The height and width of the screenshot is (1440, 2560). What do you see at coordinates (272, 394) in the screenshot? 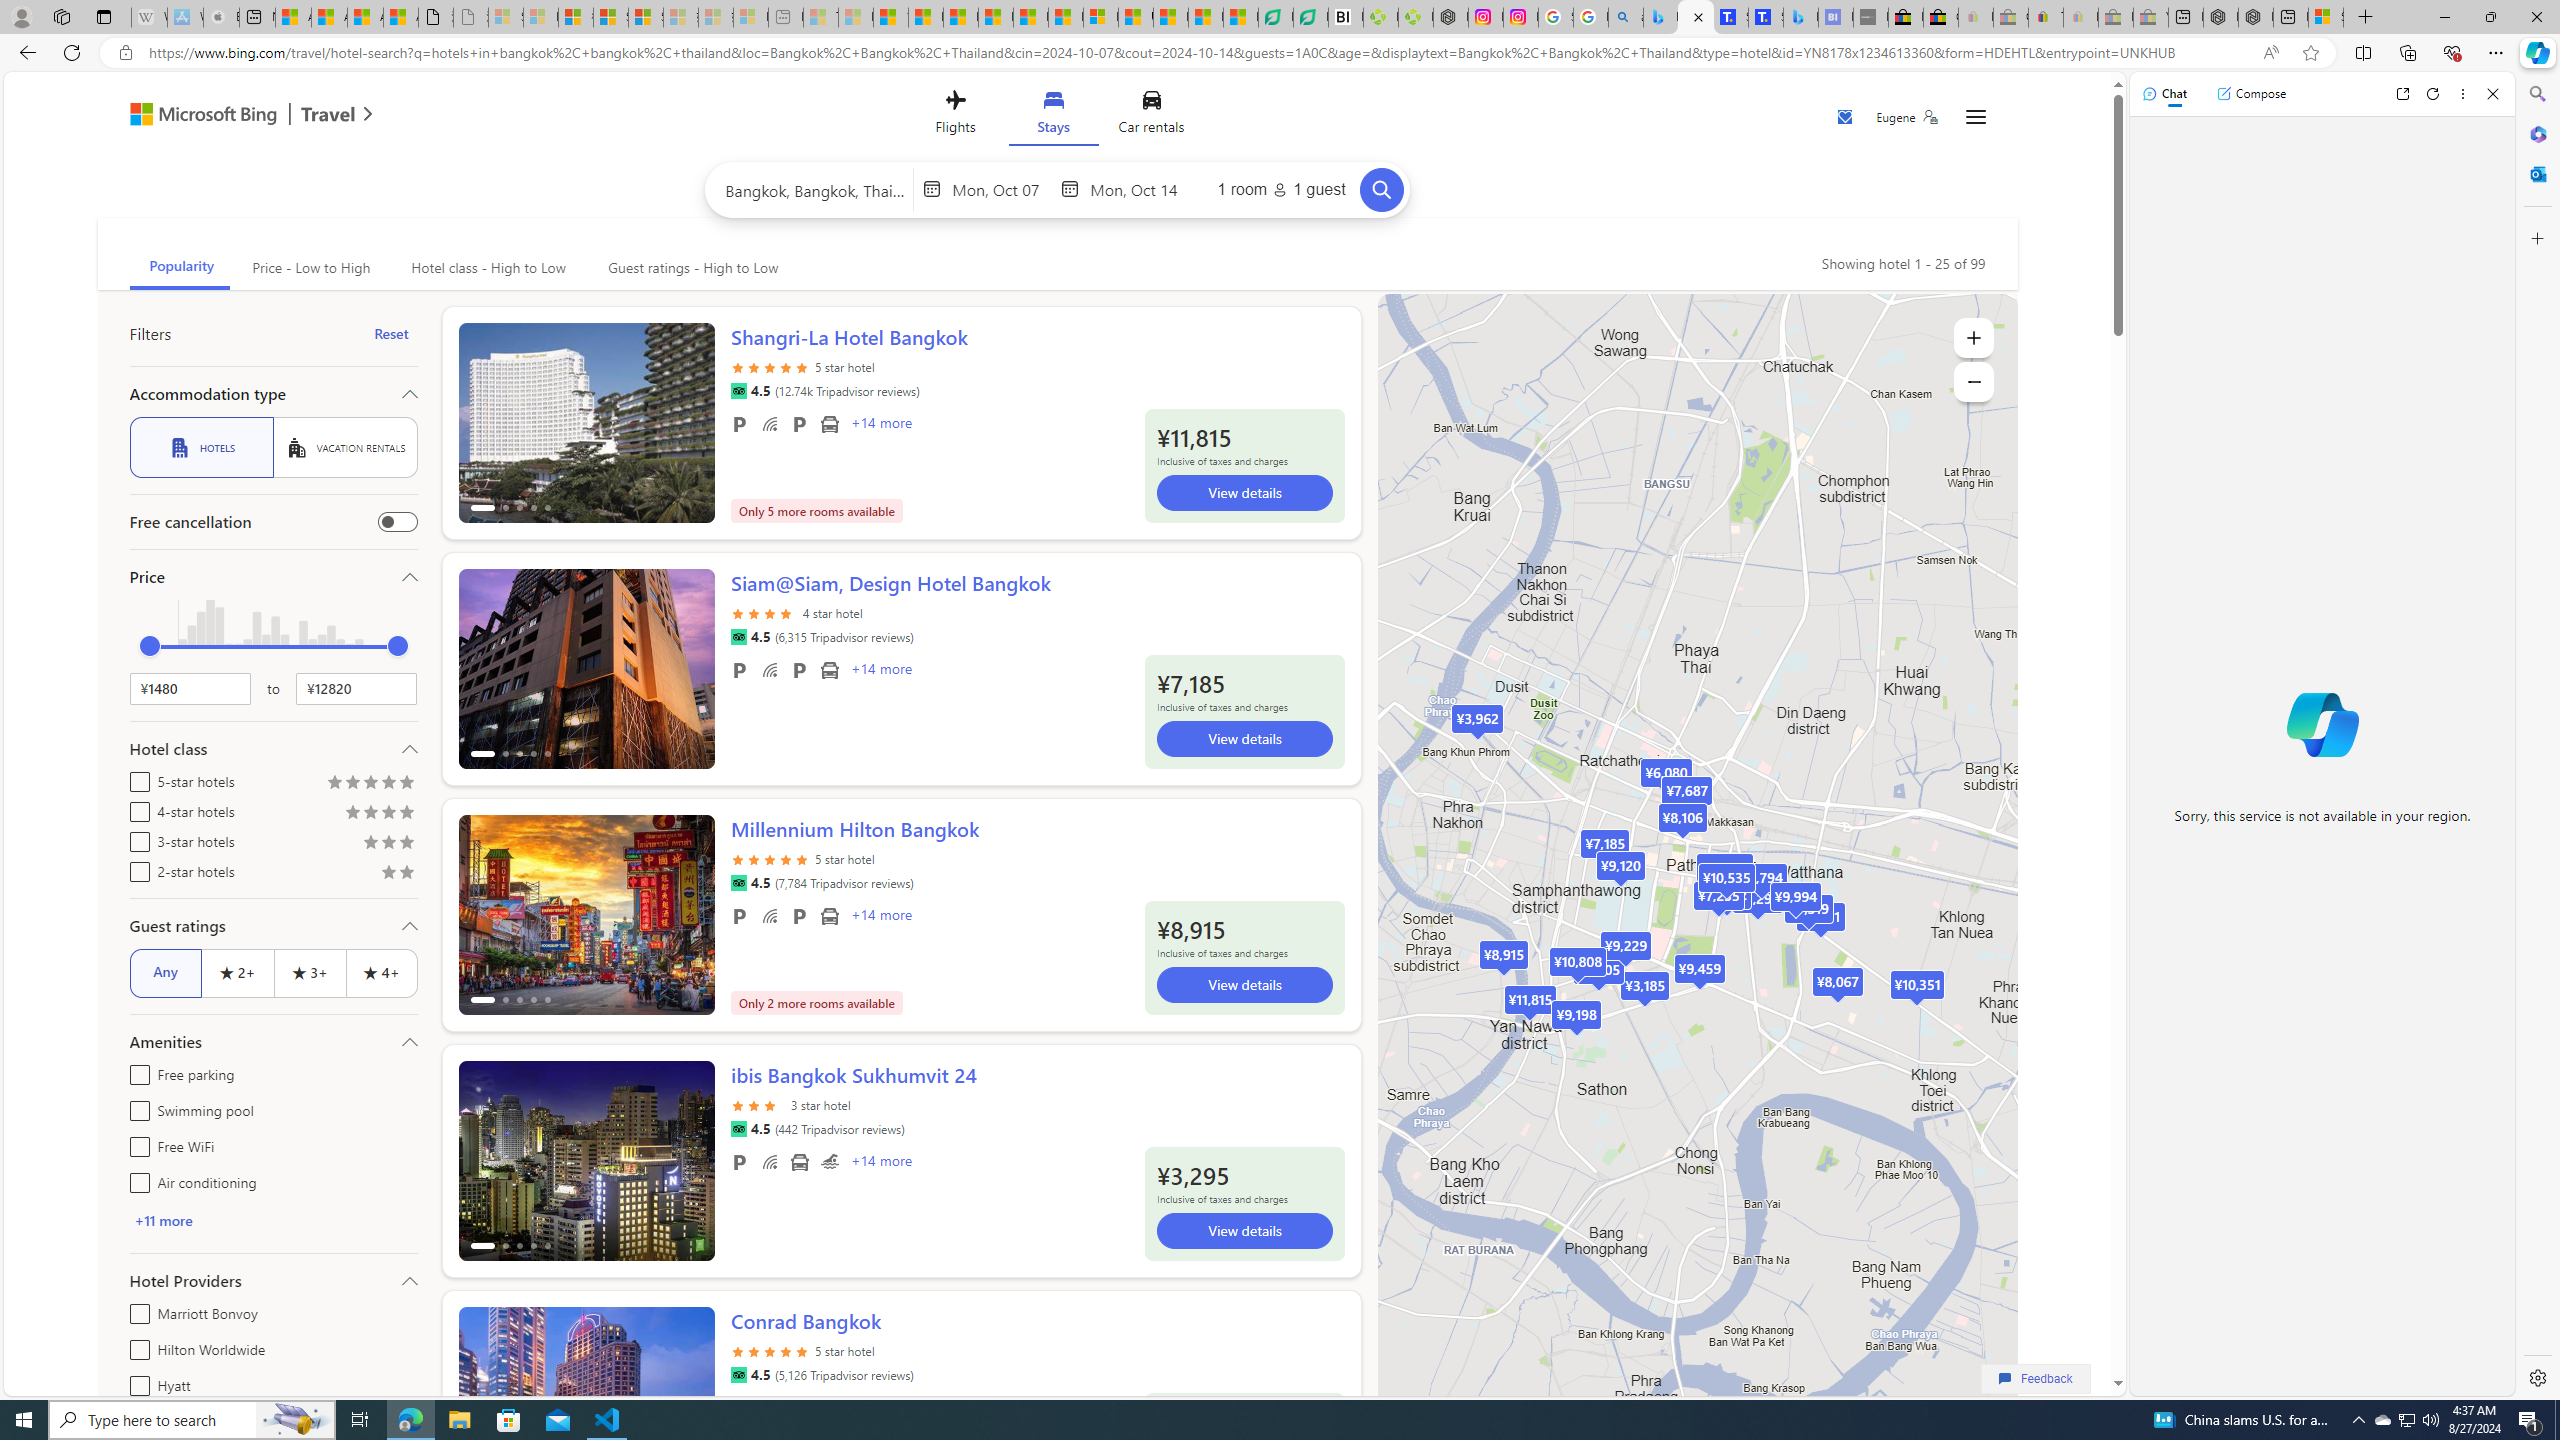
I see `Accommodation type` at bounding box center [272, 394].